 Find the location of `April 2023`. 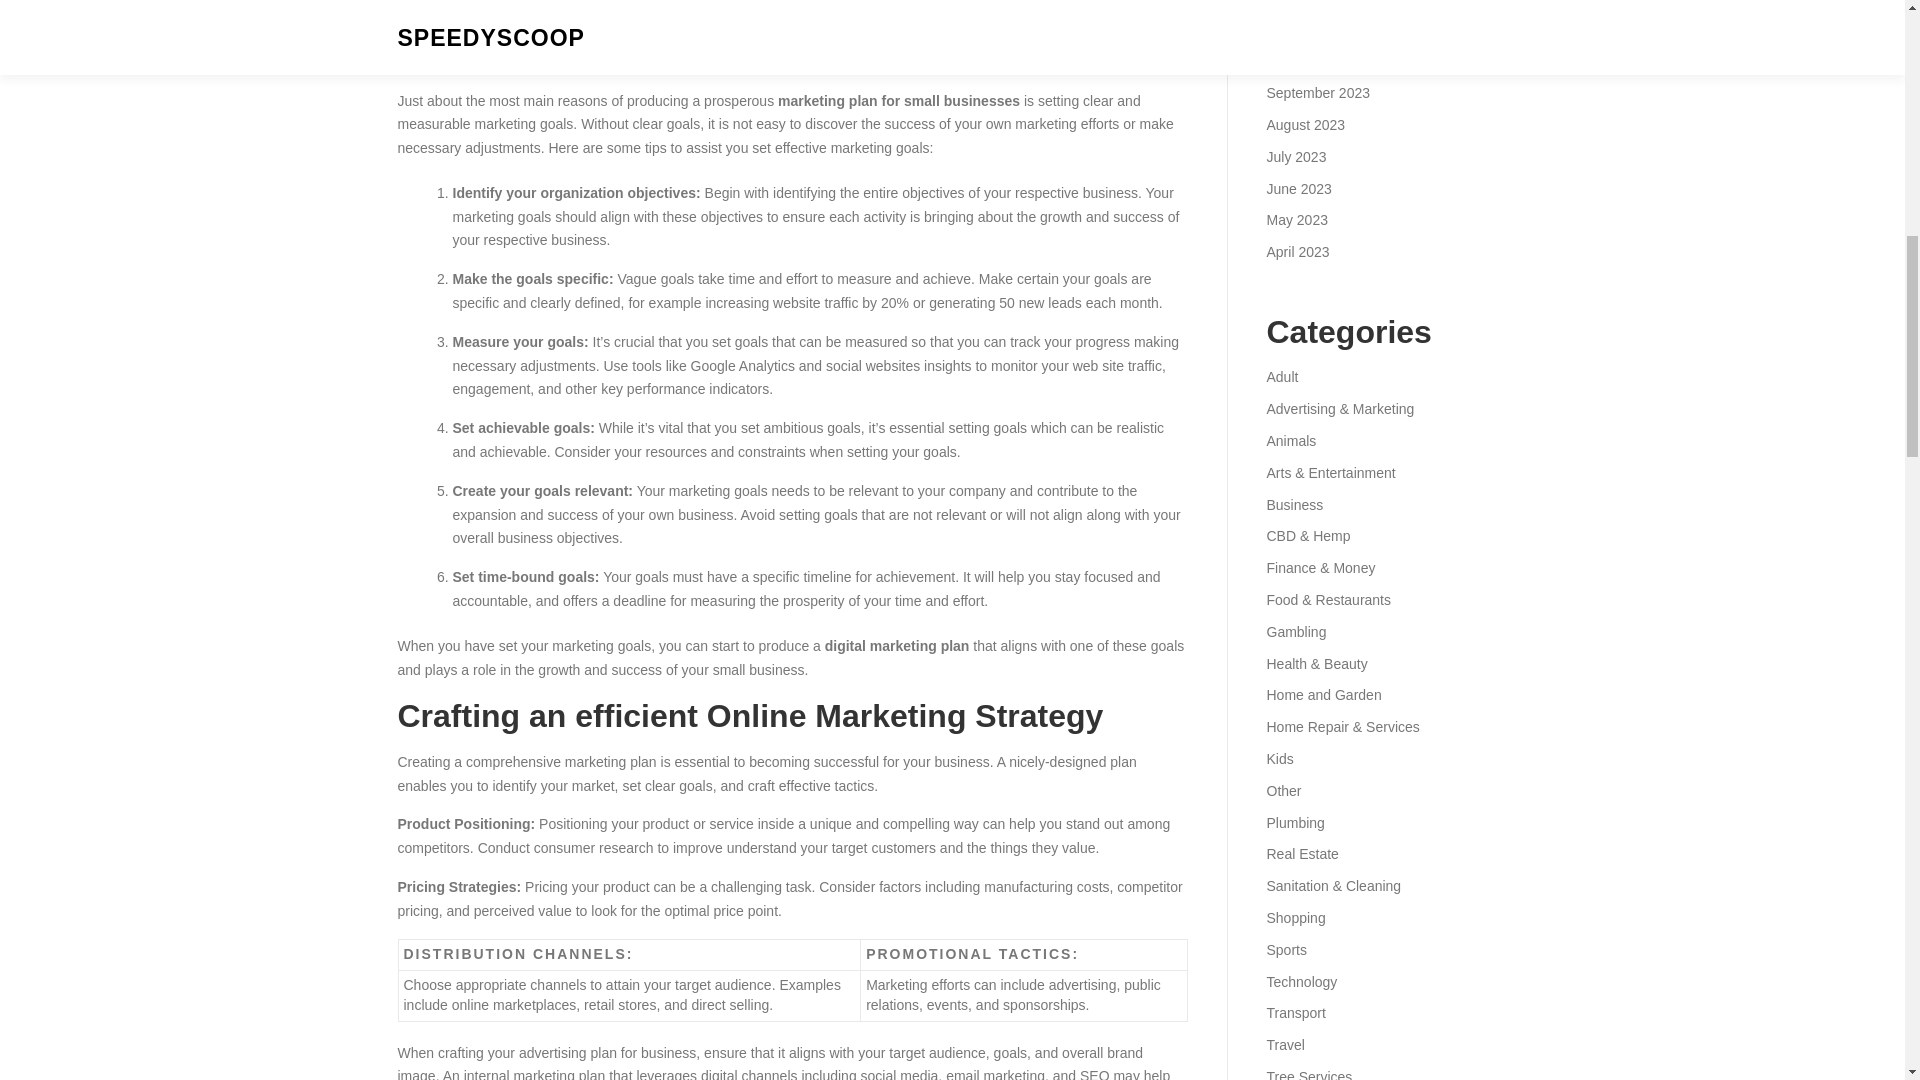

April 2023 is located at coordinates (1296, 252).